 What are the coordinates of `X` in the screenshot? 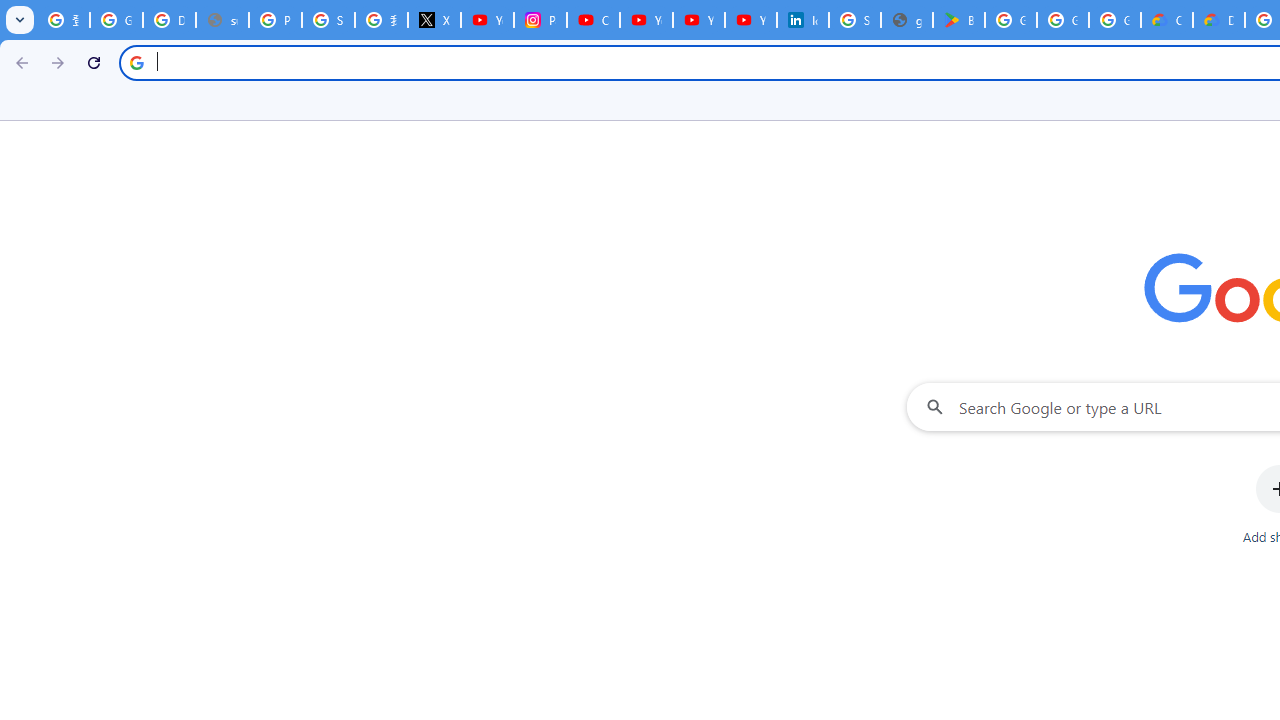 It's located at (434, 20).